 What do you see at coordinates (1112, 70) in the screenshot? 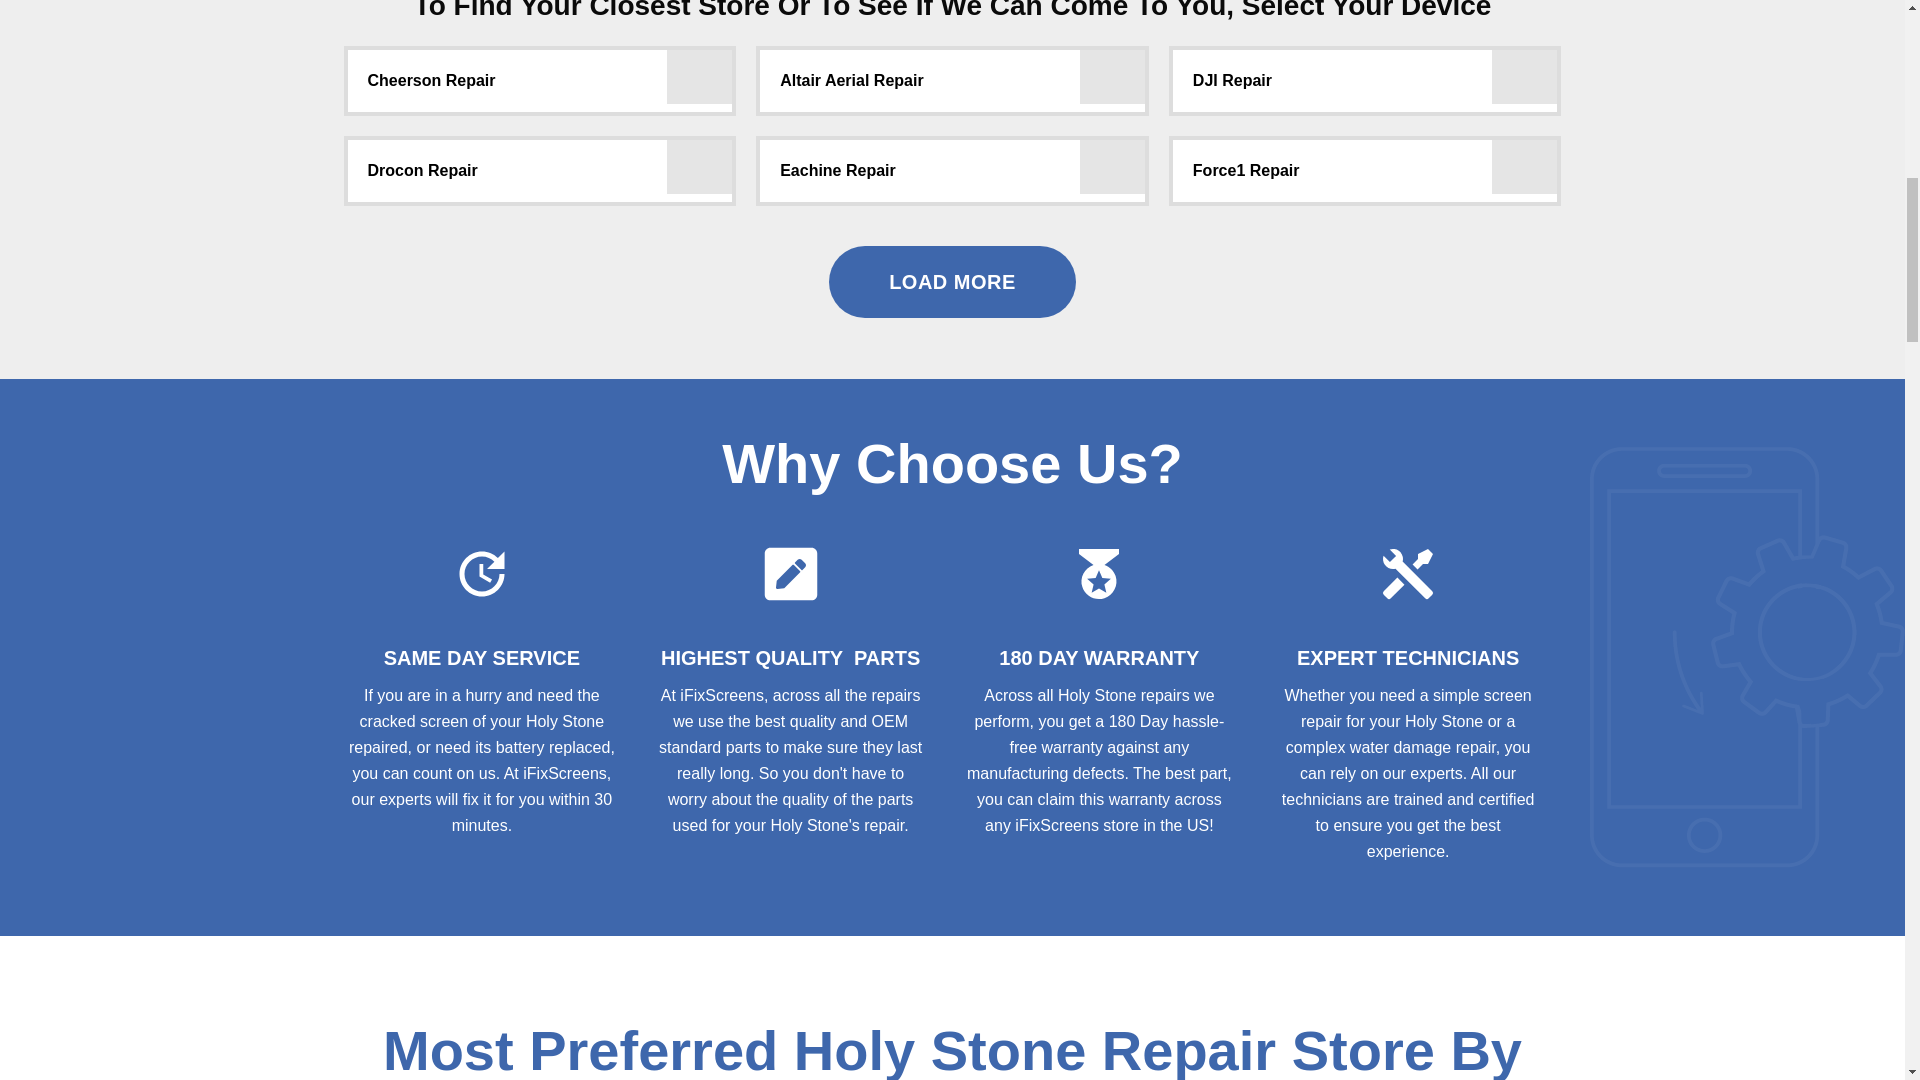
I see `Altair Aerial Repair` at bounding box center [1112, 70].